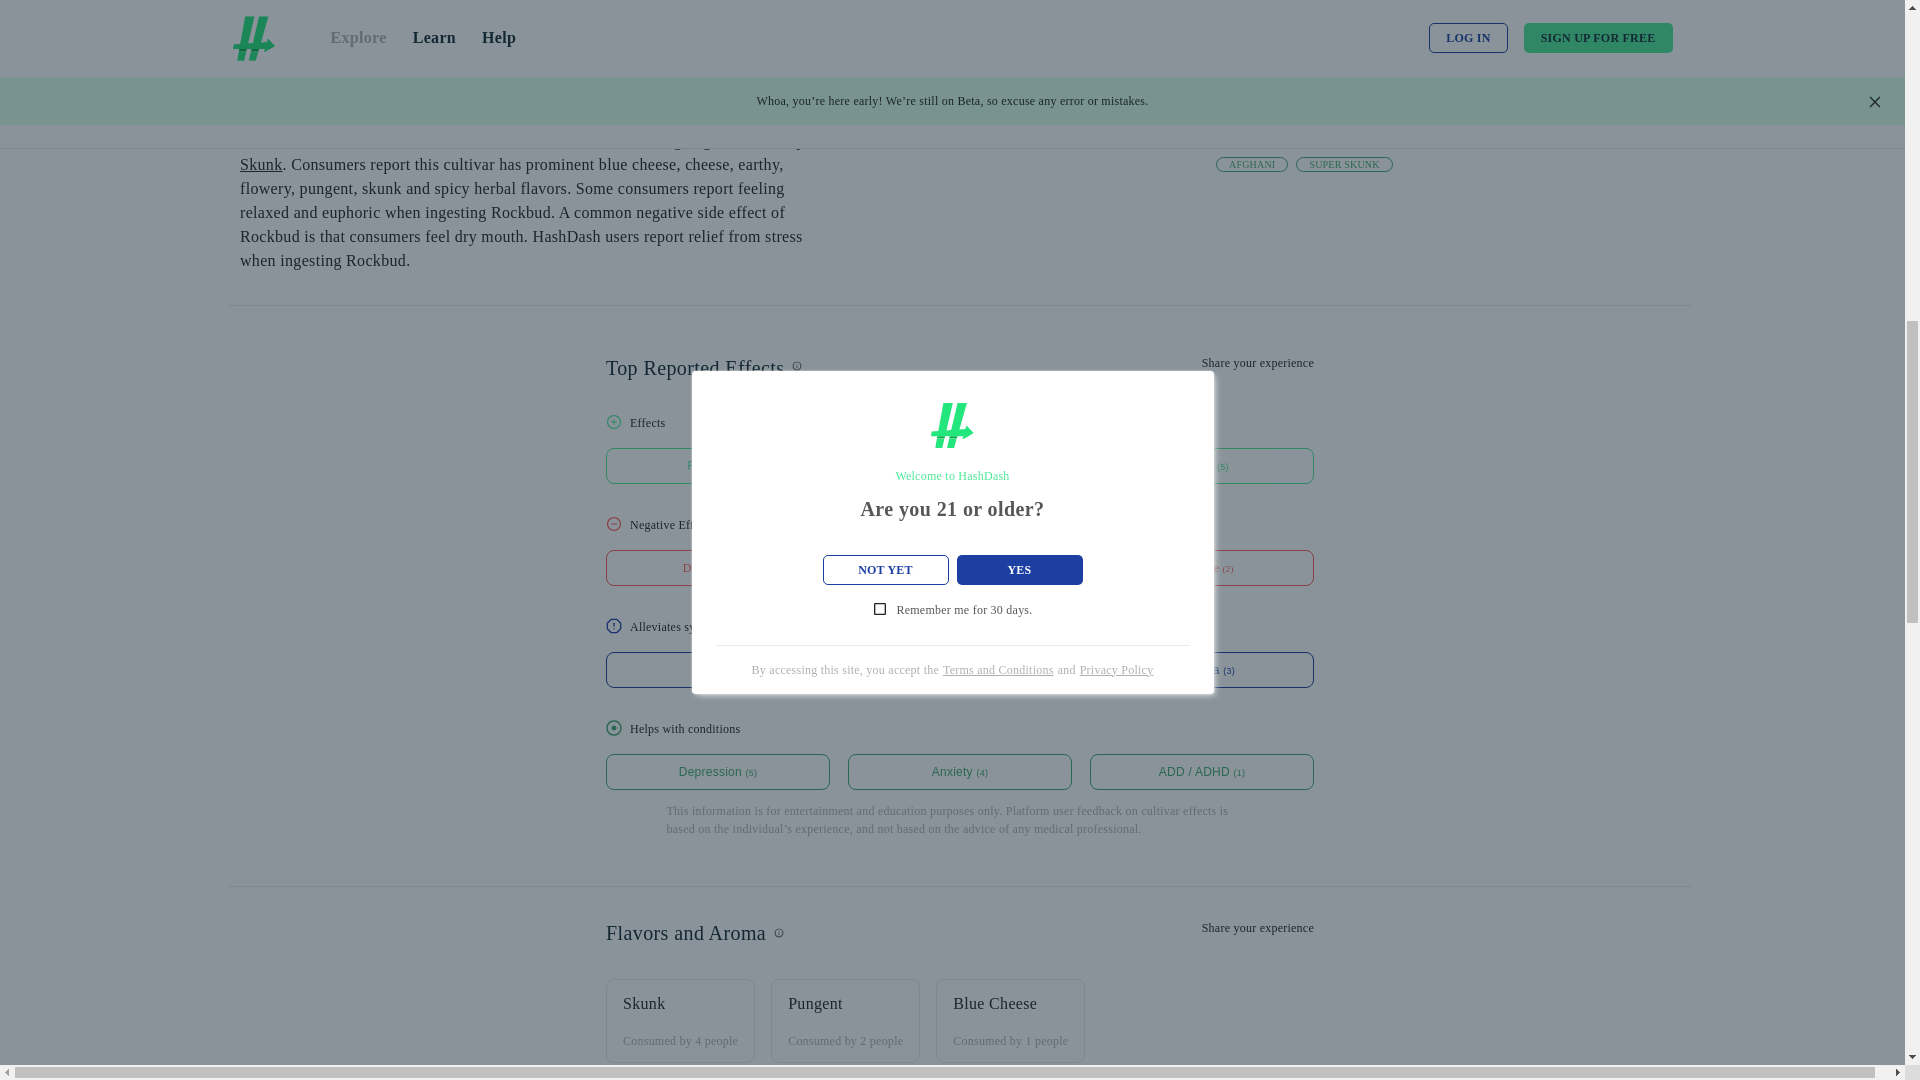 The width and height of the screenshot is (1920, 1080). What do you see at coordinates (1202, 466) in the screenshot?
I see `sleepy` at bounding box center [1202, 466].